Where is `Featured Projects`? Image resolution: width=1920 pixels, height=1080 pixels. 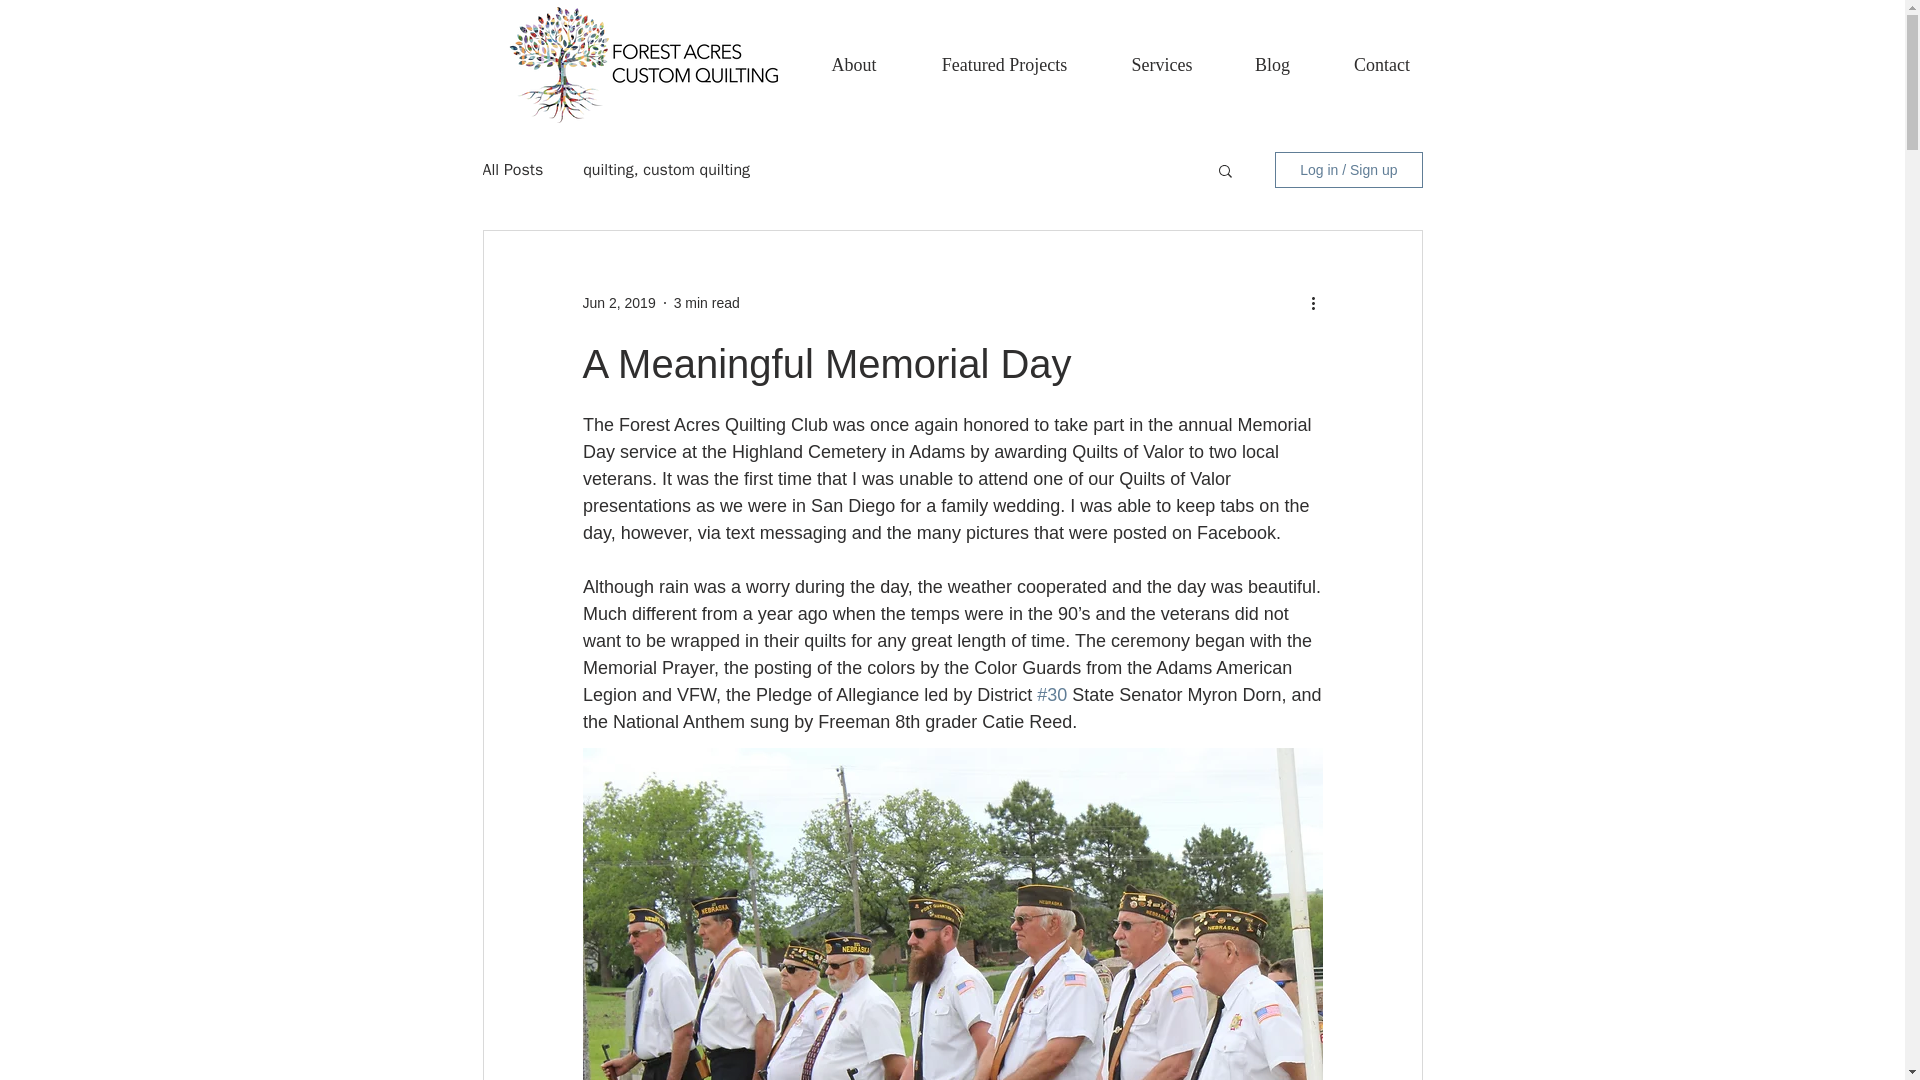 Featured Projects is located at coordinates (1004, 64).